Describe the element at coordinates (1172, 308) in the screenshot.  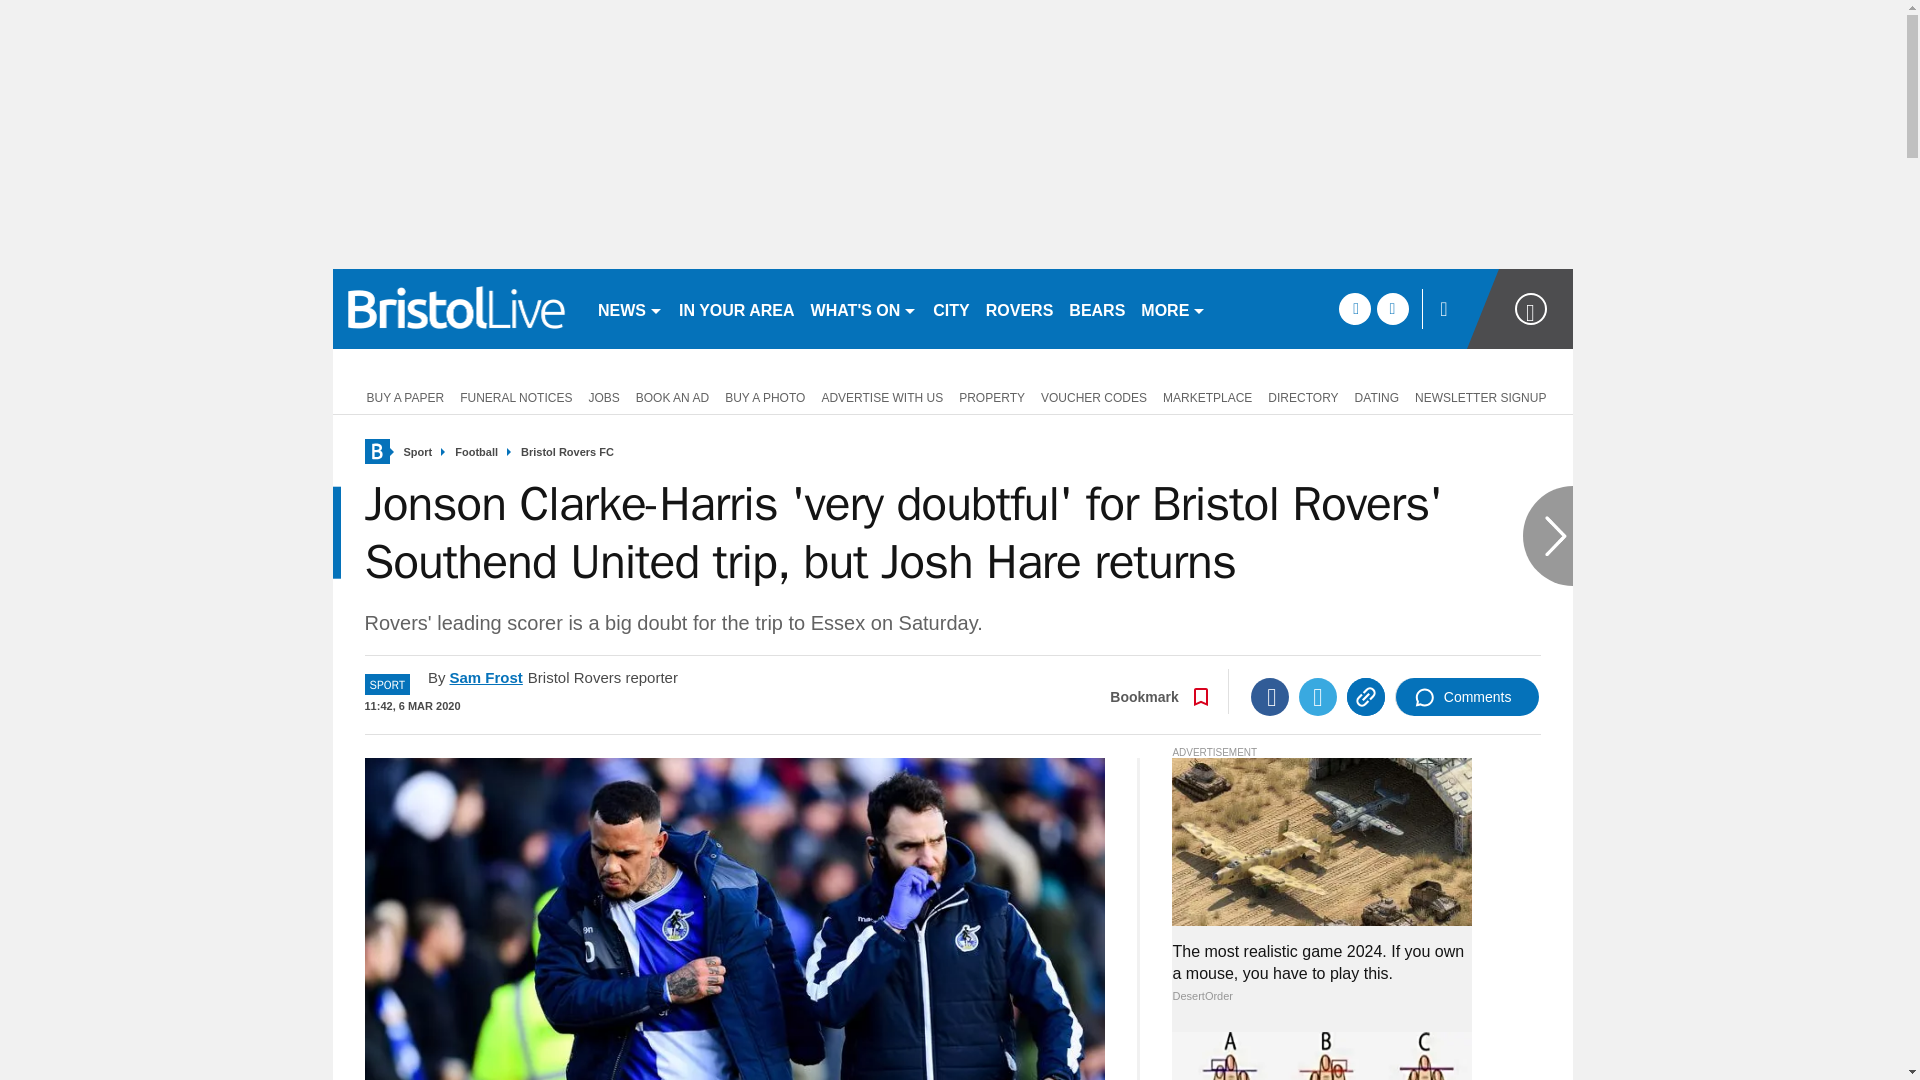
I see `MORE` at that location.